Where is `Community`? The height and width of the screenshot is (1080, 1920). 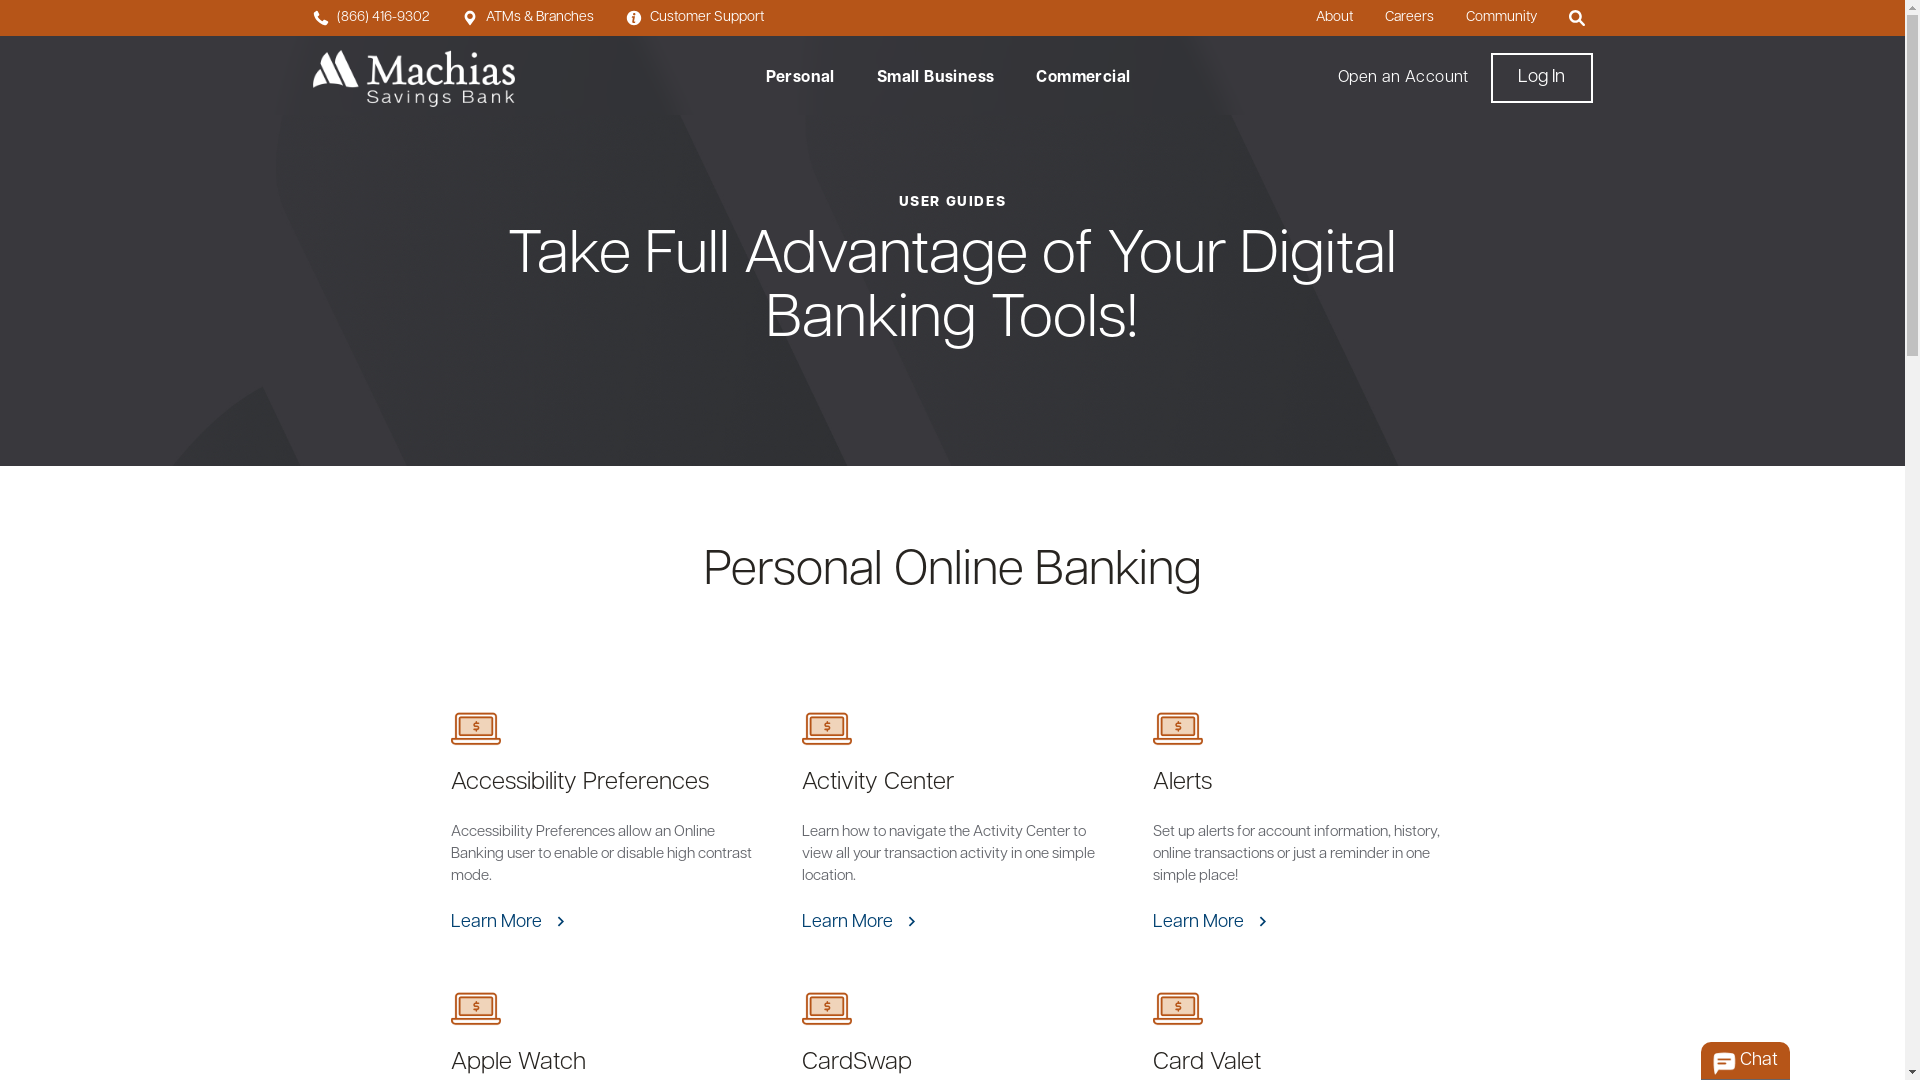
Community is located at coordinates (1502, 18).